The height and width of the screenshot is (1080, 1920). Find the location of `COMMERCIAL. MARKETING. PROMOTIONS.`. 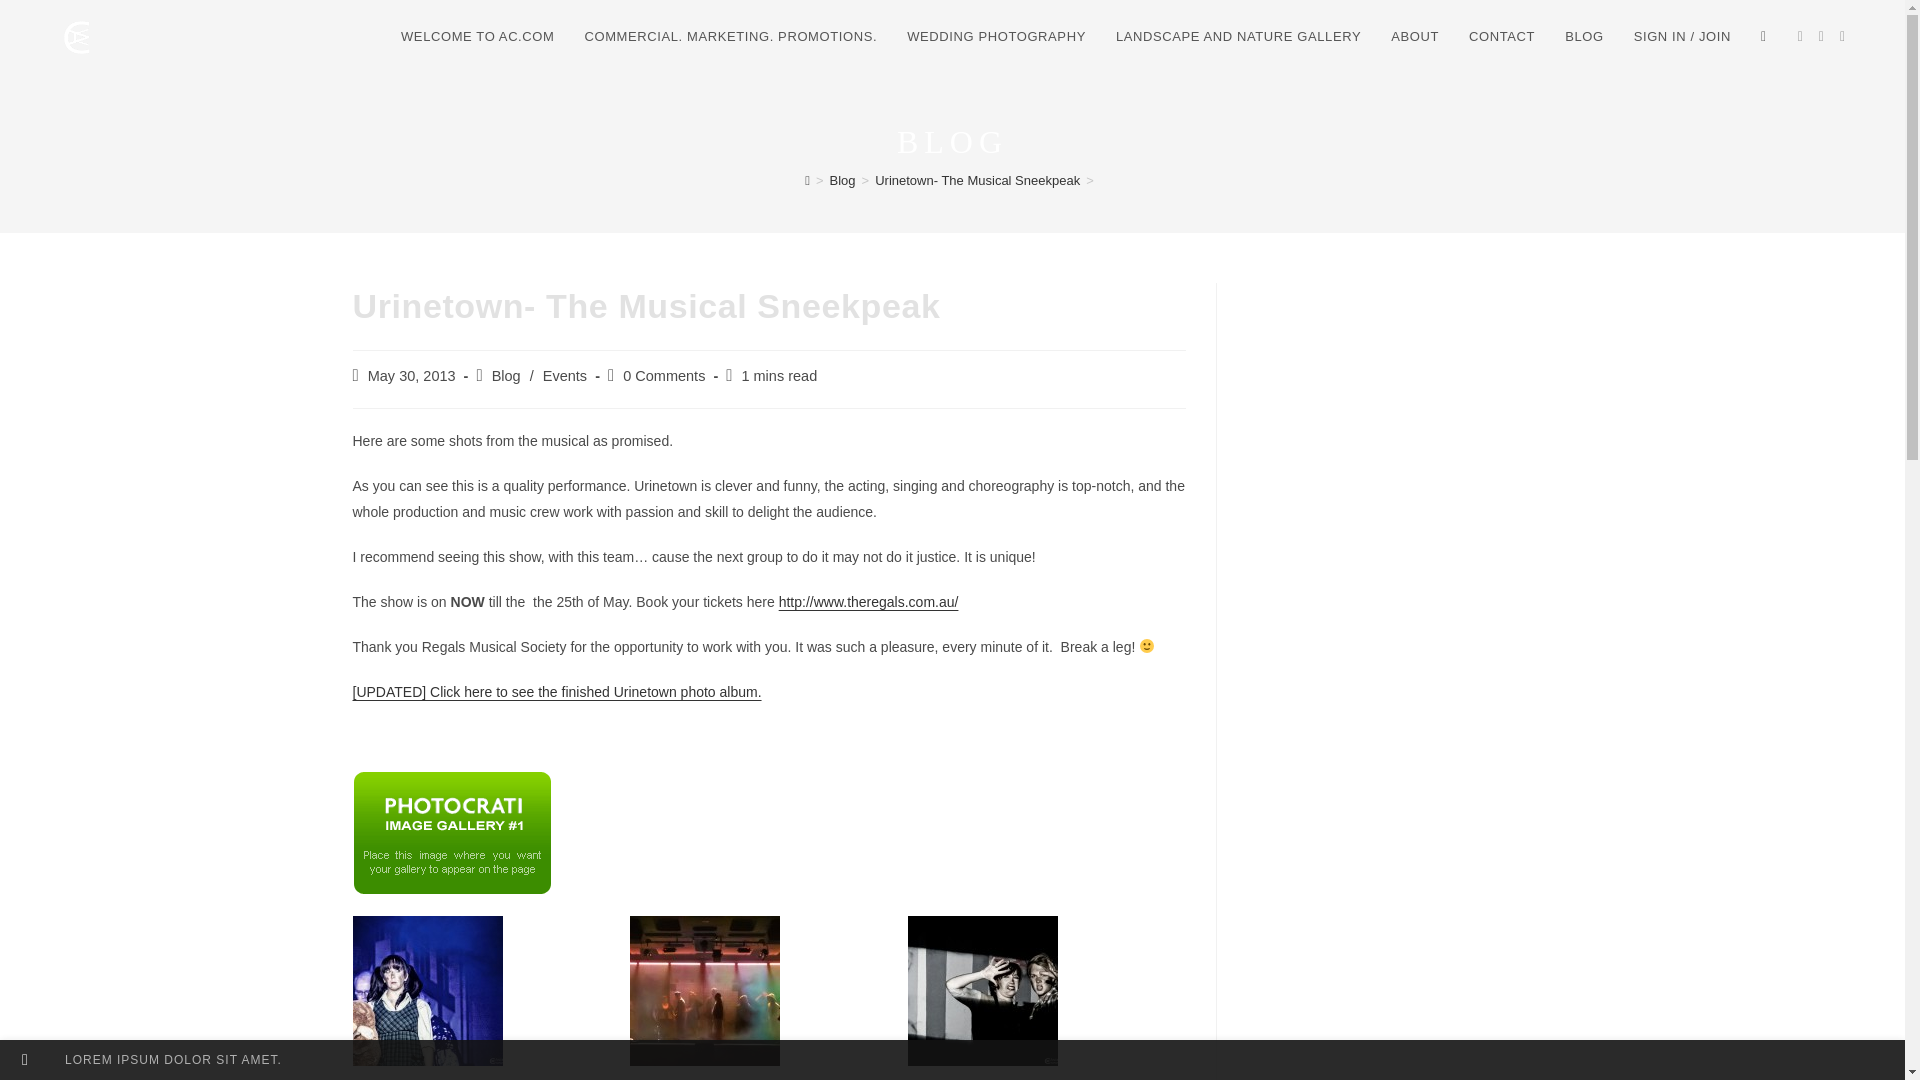

COMMERCIAL. MARKETING. PROMOTIONS. is located at coordinates (730, 37).